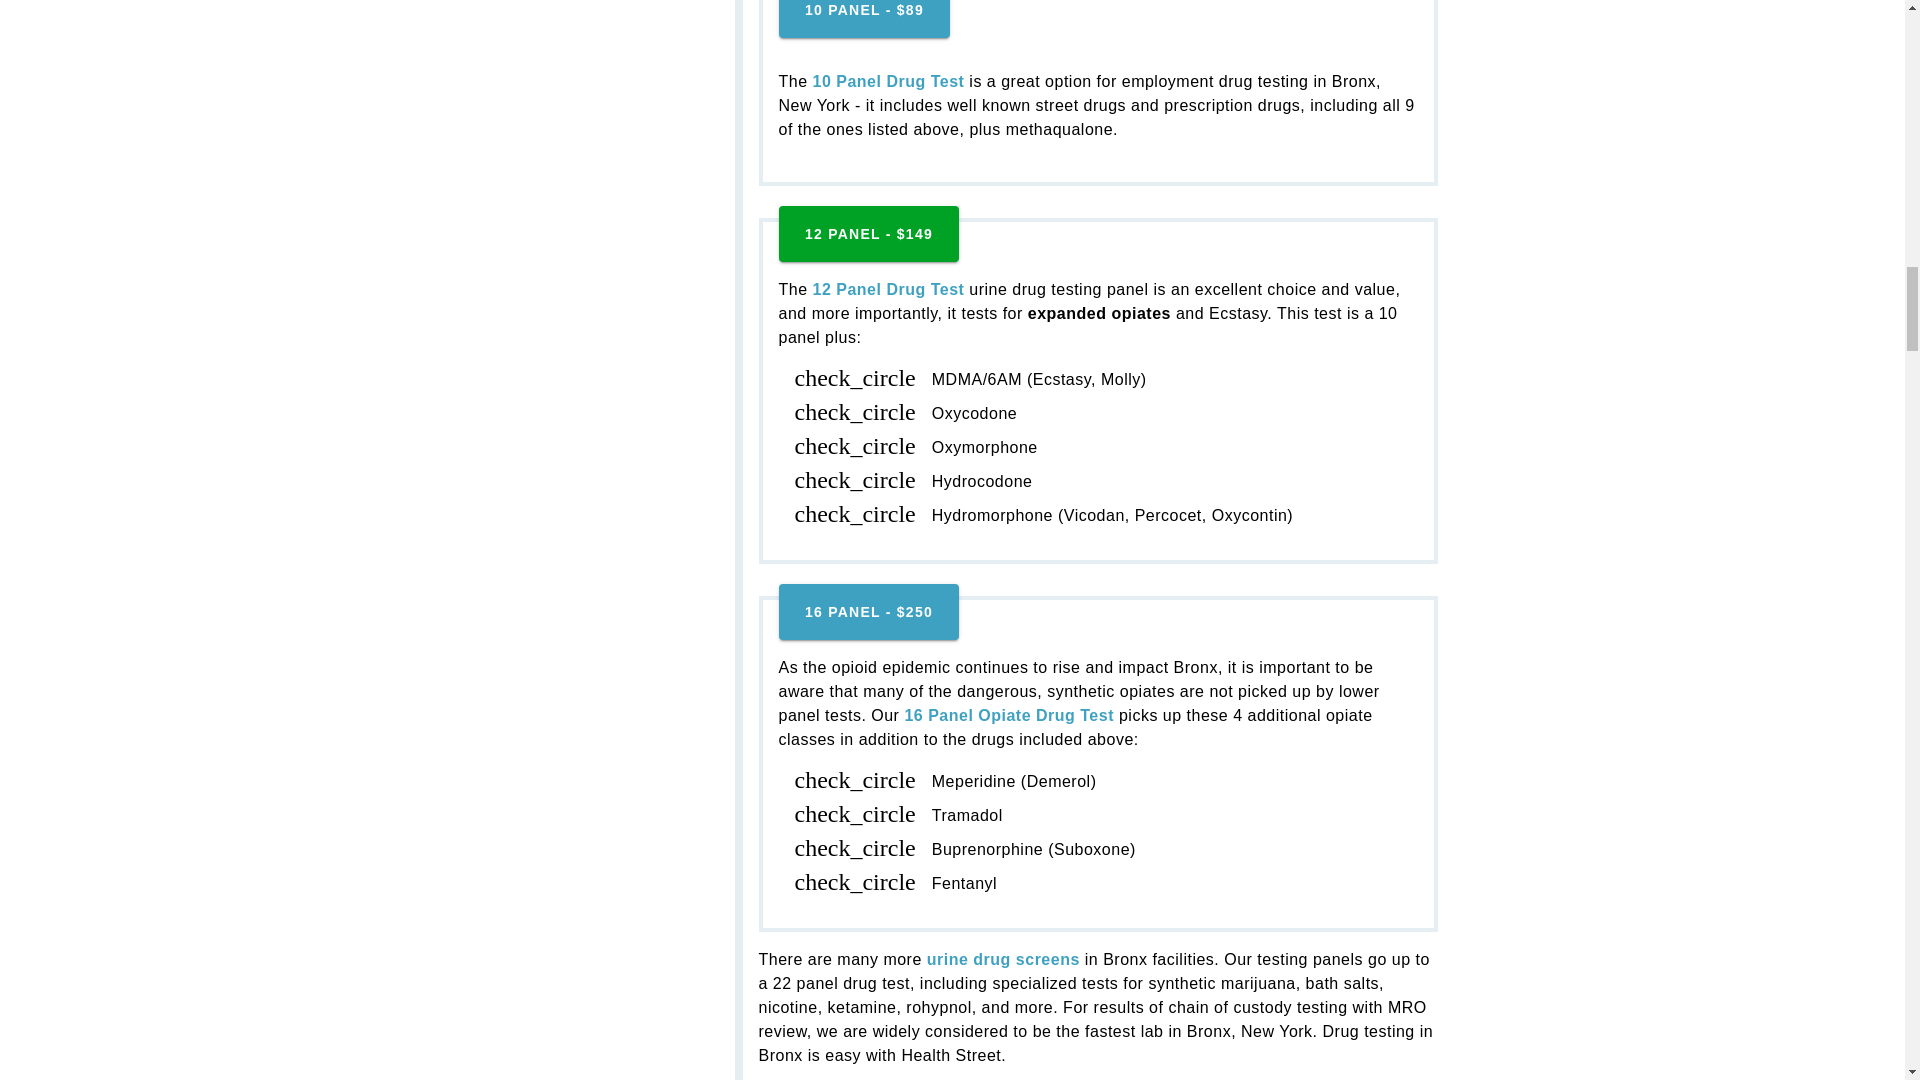  What do you see at coordinates (888, 289) in the screenshot?
I see `12 Panel Drug Test` at bounding box center [888, 289].